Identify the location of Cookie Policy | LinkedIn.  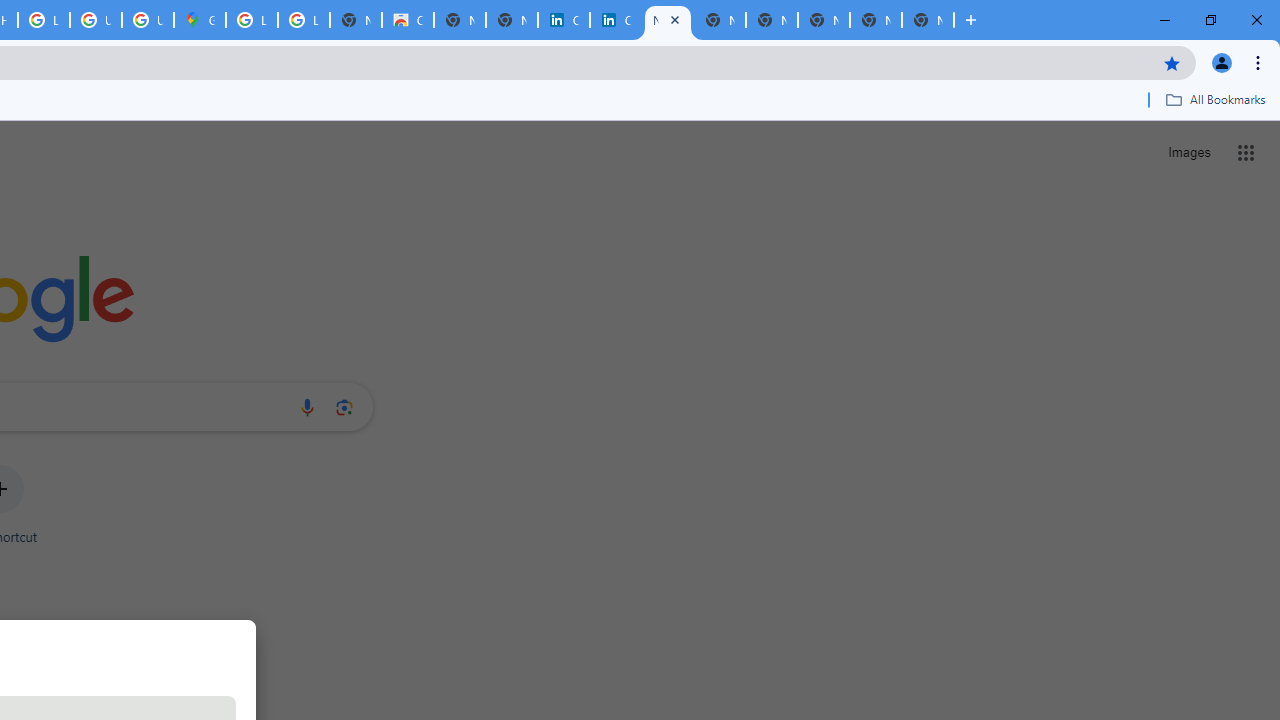
(616, 20).